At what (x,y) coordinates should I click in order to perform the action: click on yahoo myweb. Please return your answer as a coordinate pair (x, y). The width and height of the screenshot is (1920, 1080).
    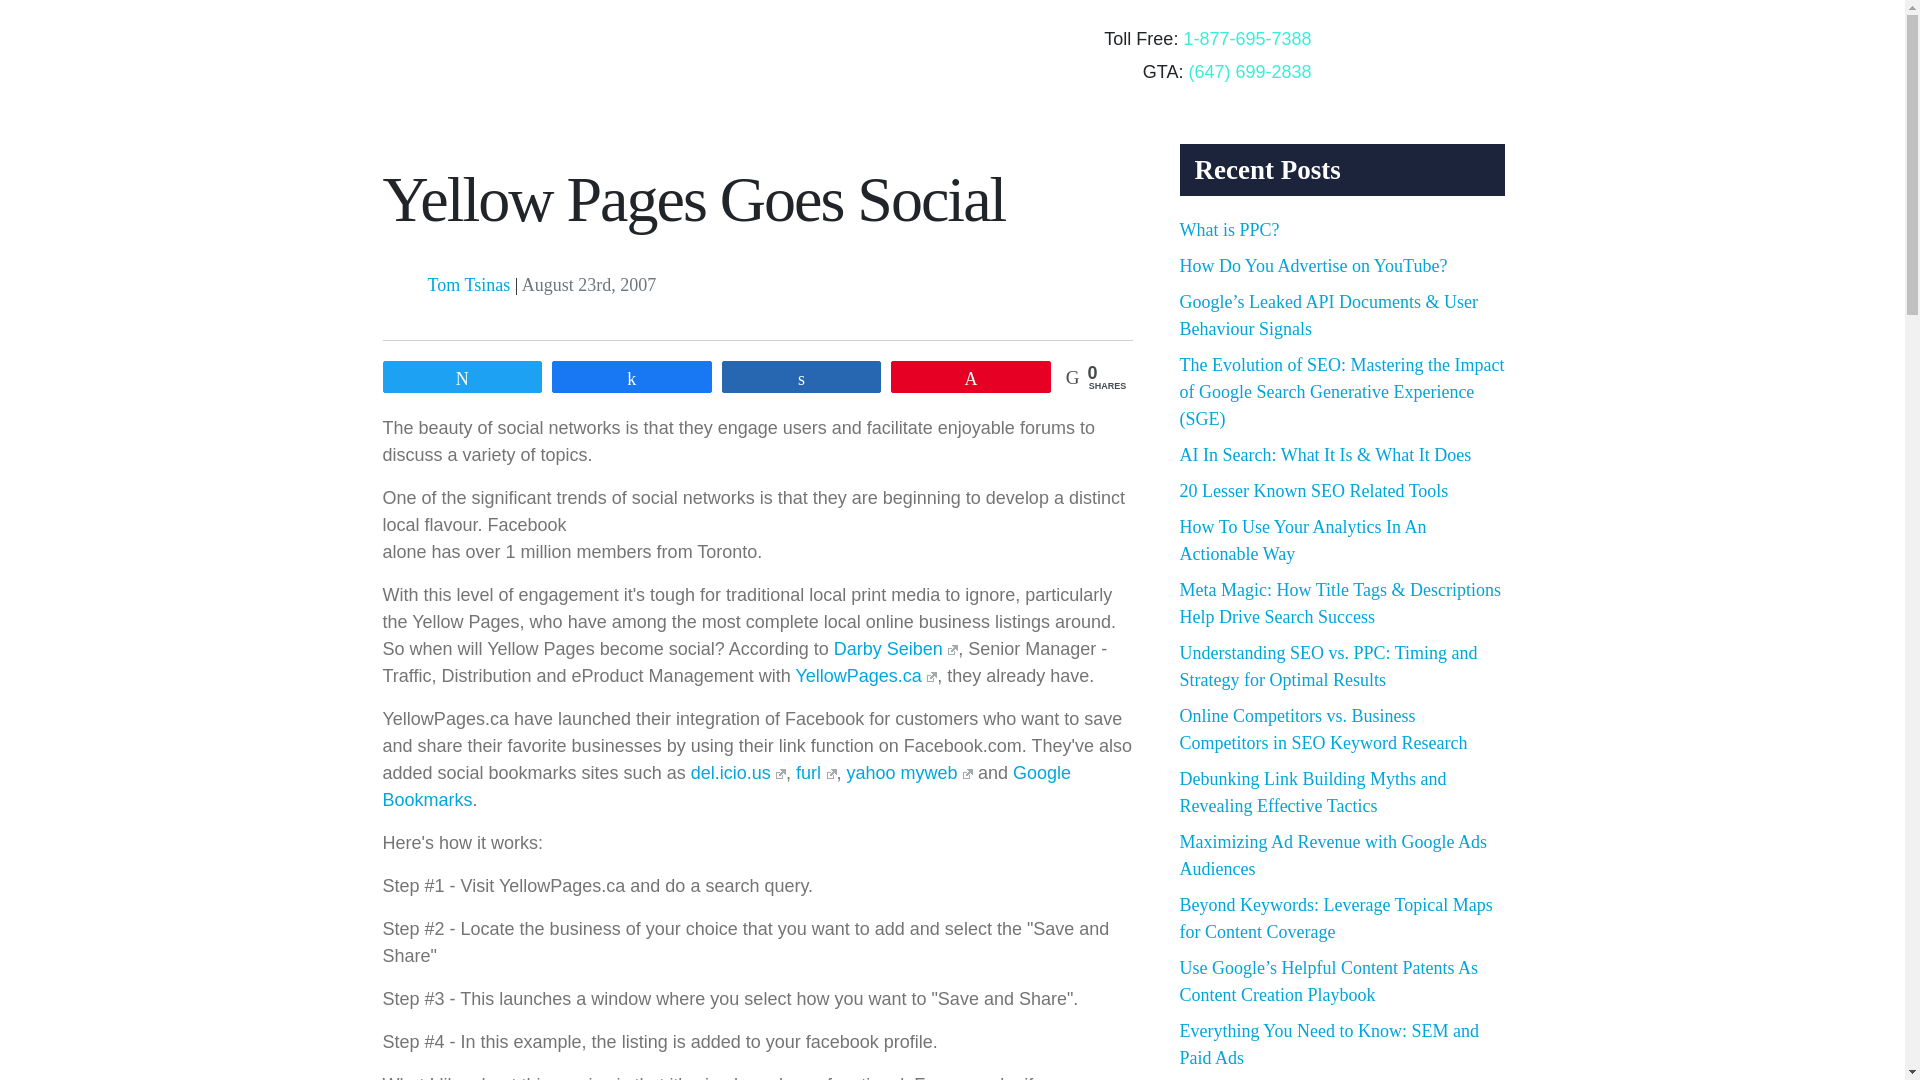
    Looking at the image, I should click on (910, 772).